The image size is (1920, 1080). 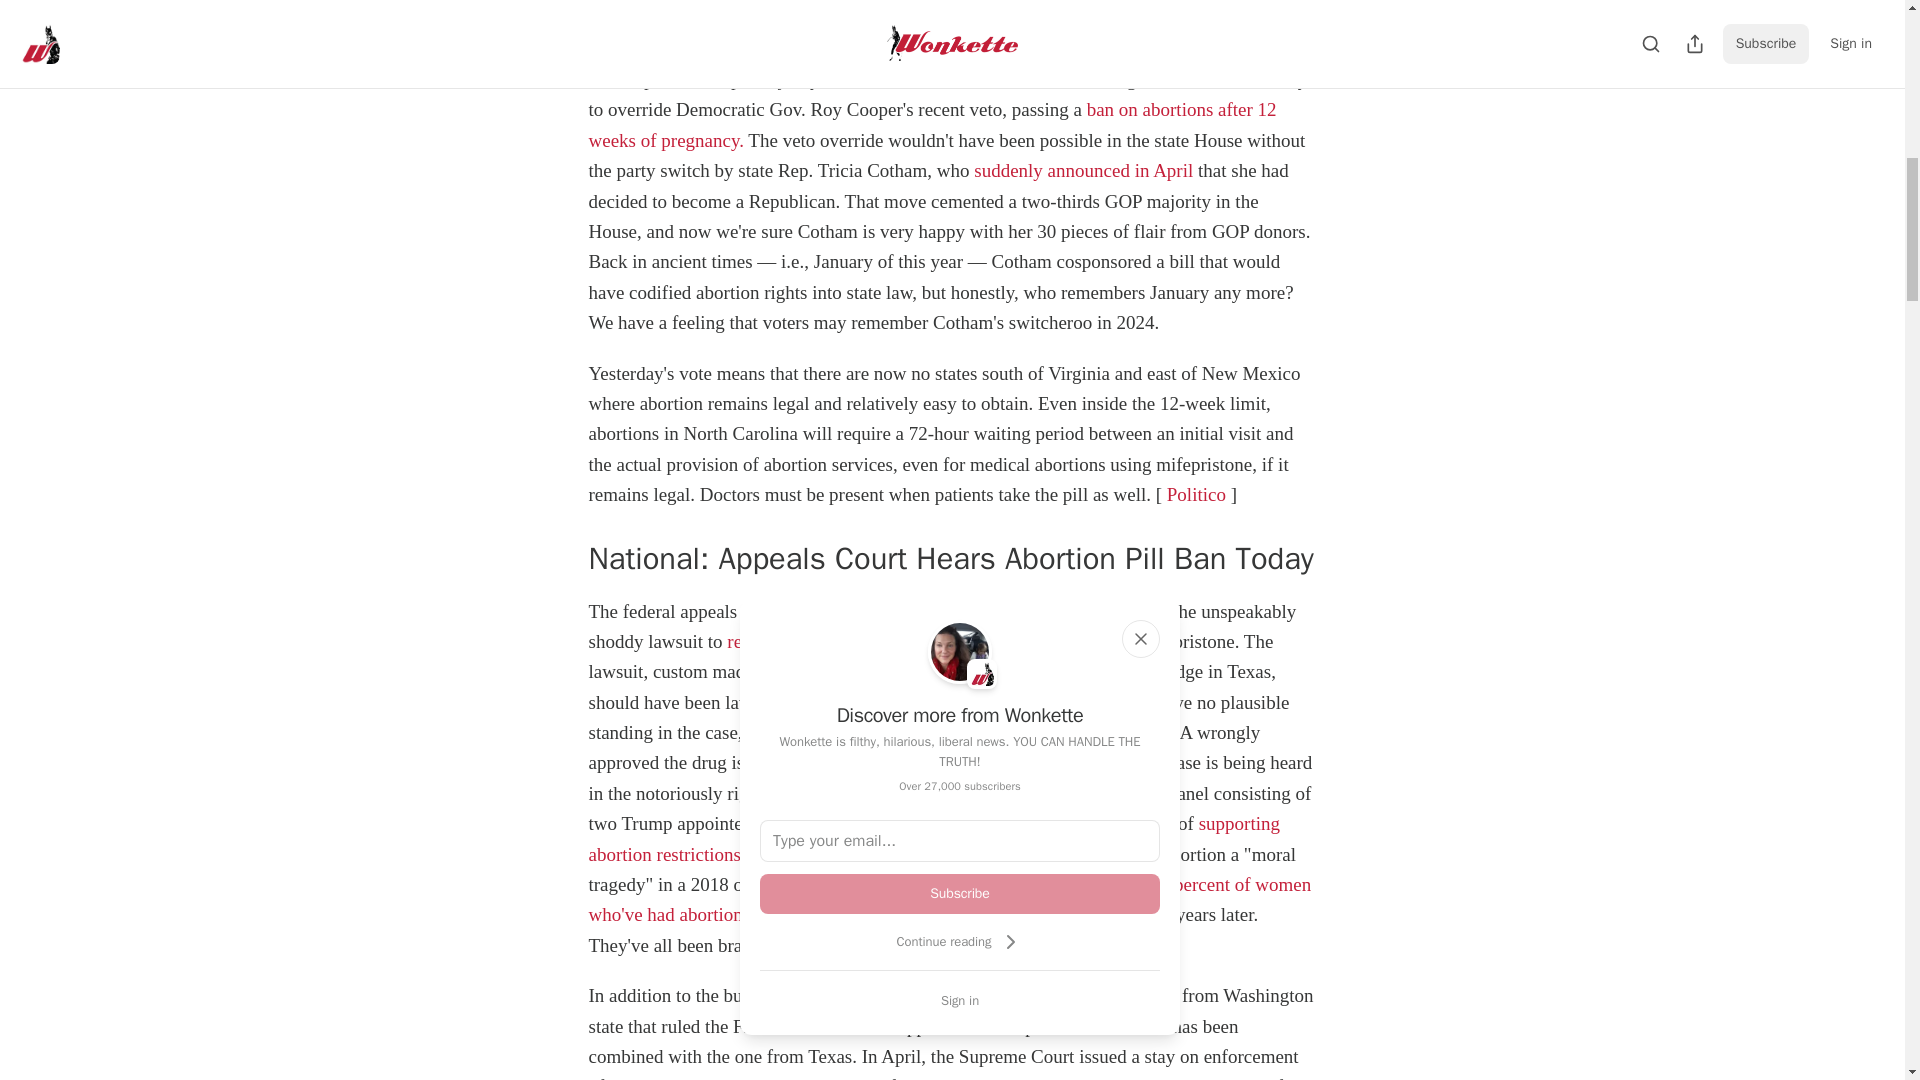 What do you see at coordinates (852, 641) in the screenshot?
I see `reverse the FDA's 2000 approval` at bounding box center [852, 641].